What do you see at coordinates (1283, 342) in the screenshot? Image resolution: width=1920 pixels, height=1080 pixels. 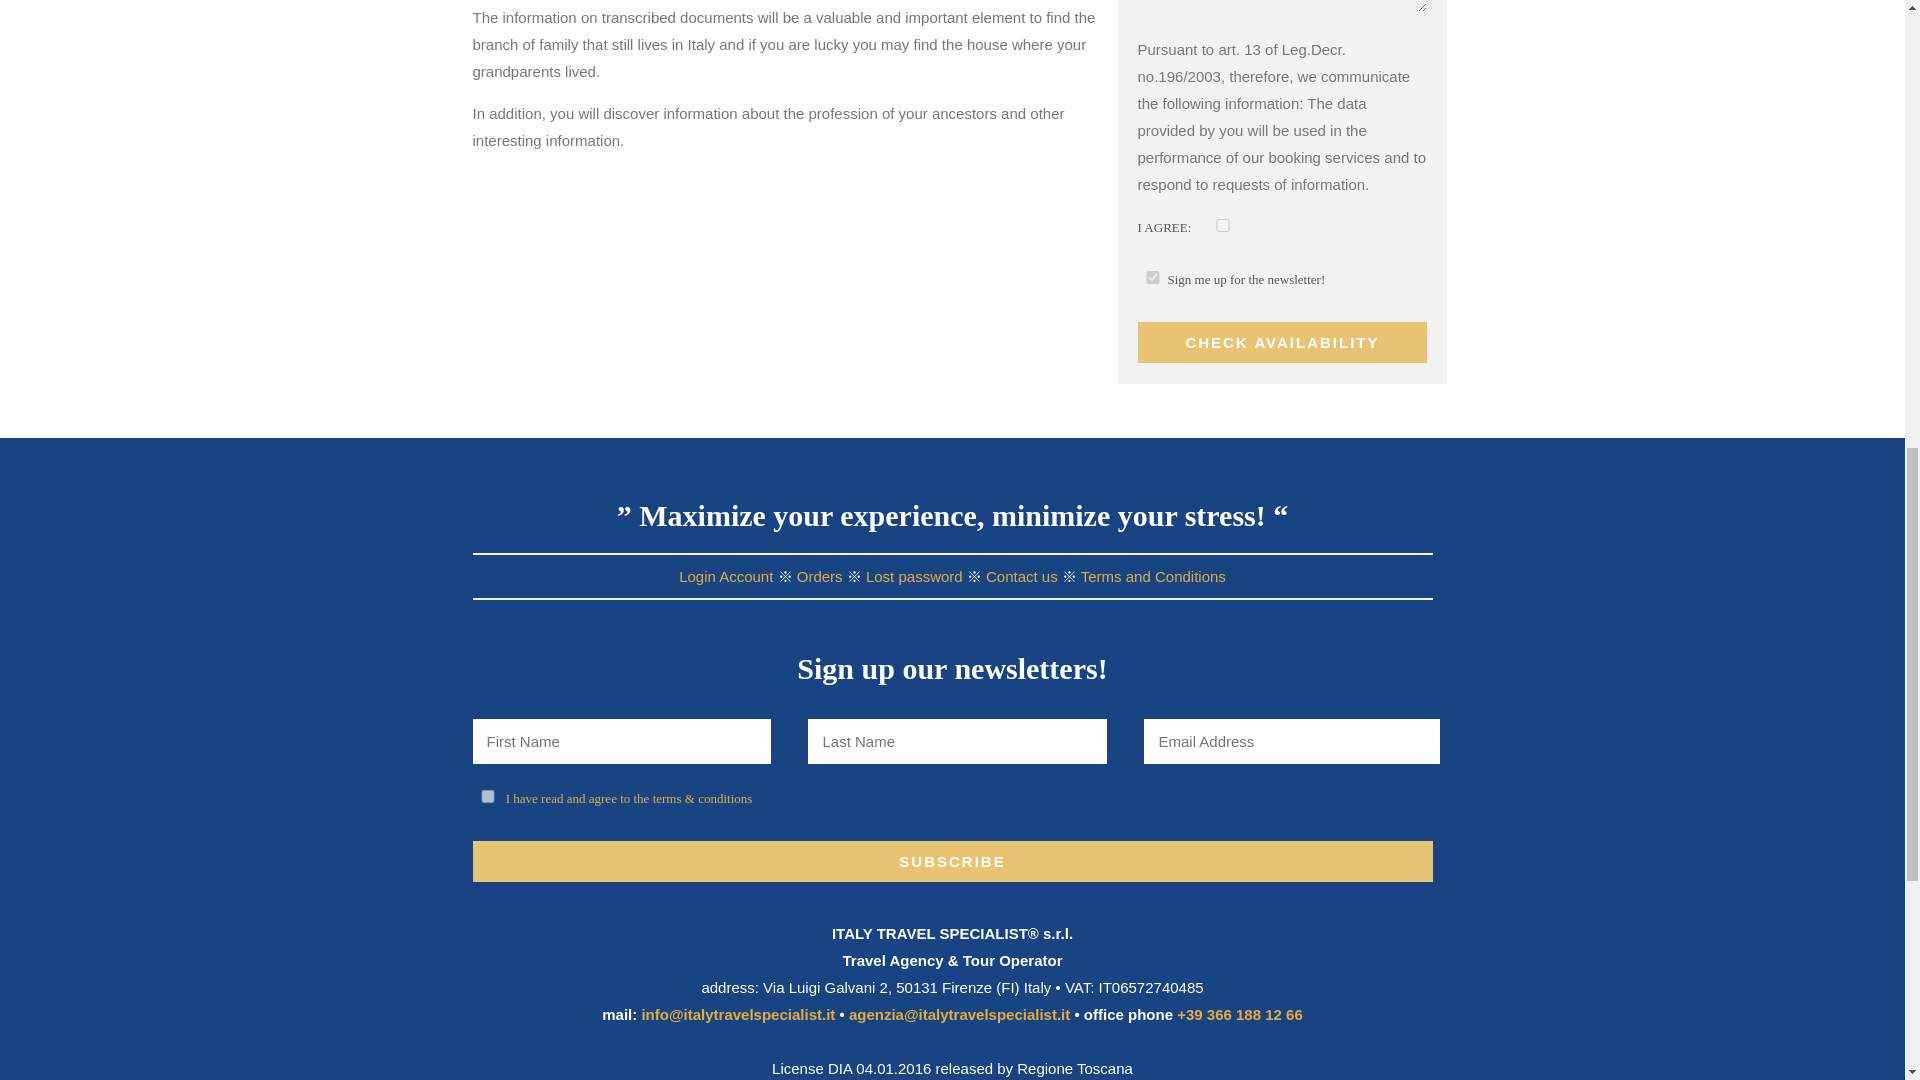 I see `CHECK AVAILABILITY` at bounding box center [1283, 342].